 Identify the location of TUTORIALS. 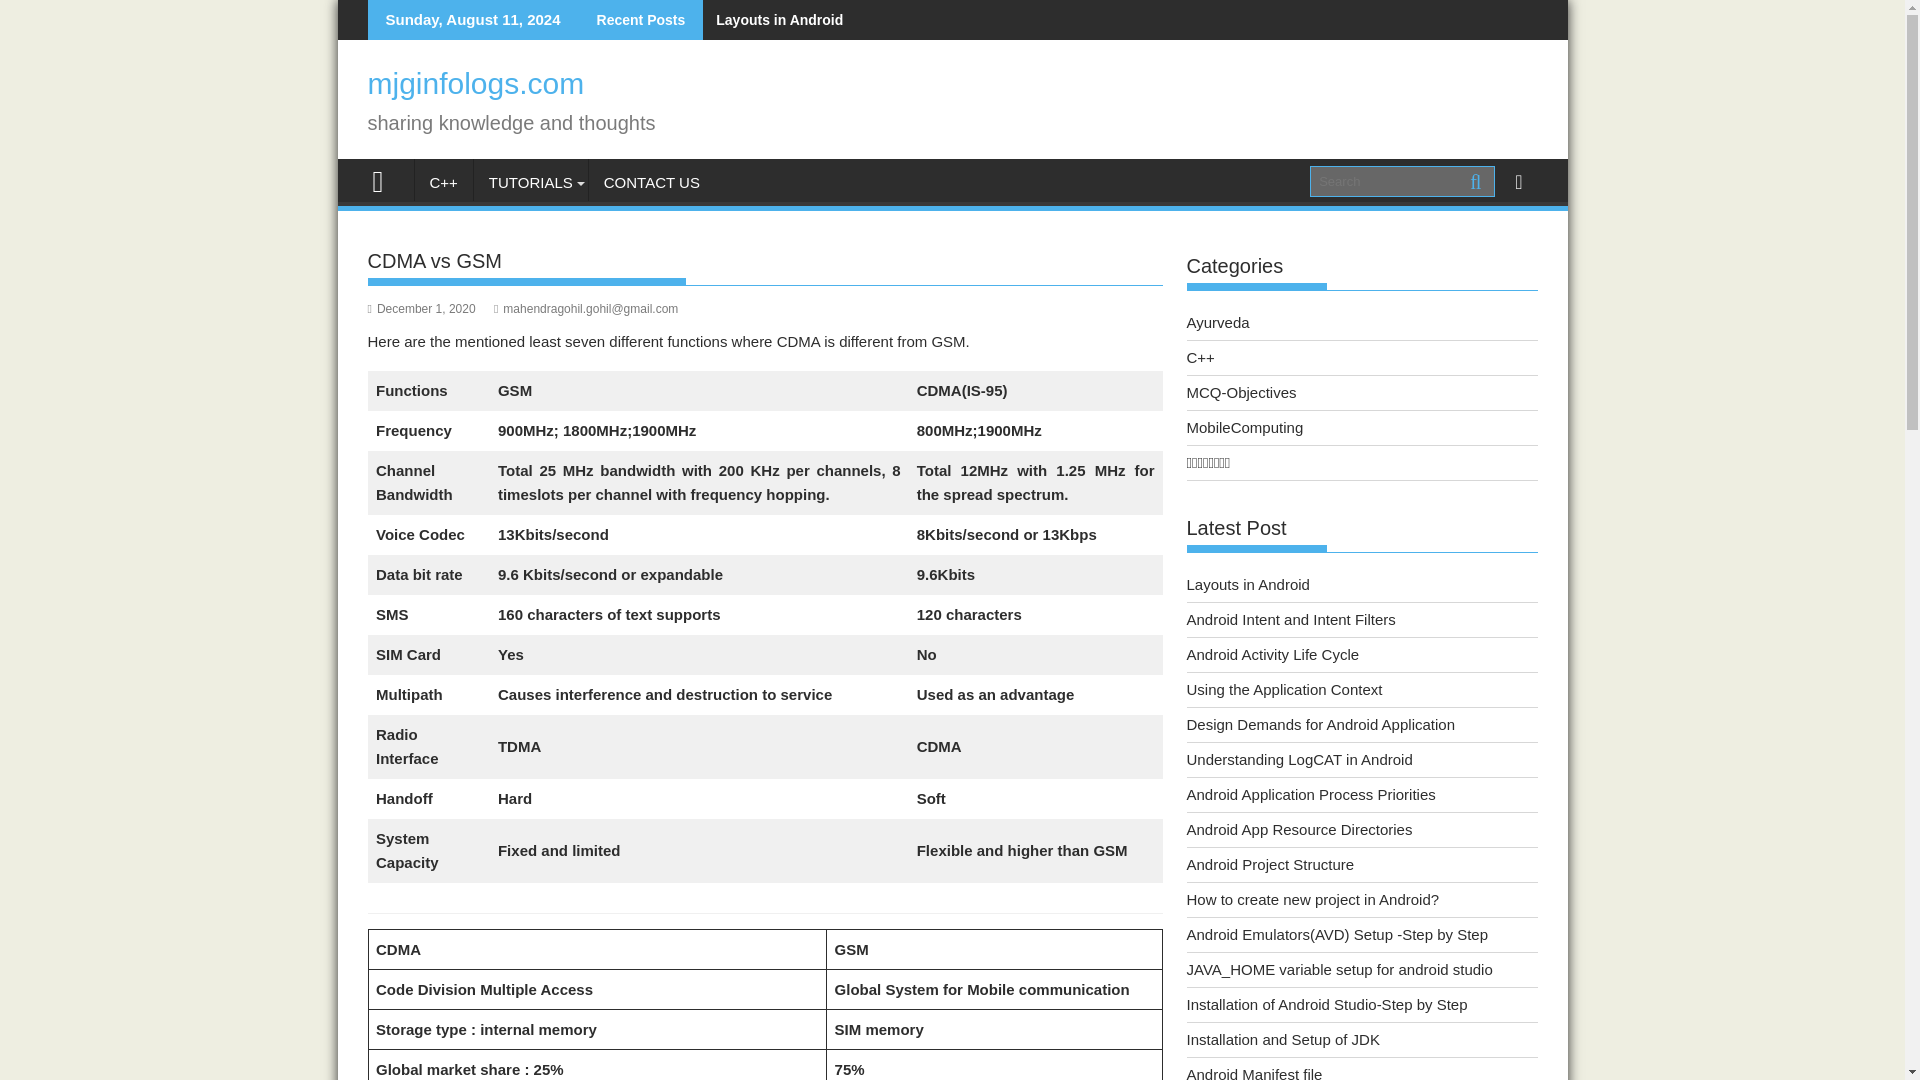
(530, 182).